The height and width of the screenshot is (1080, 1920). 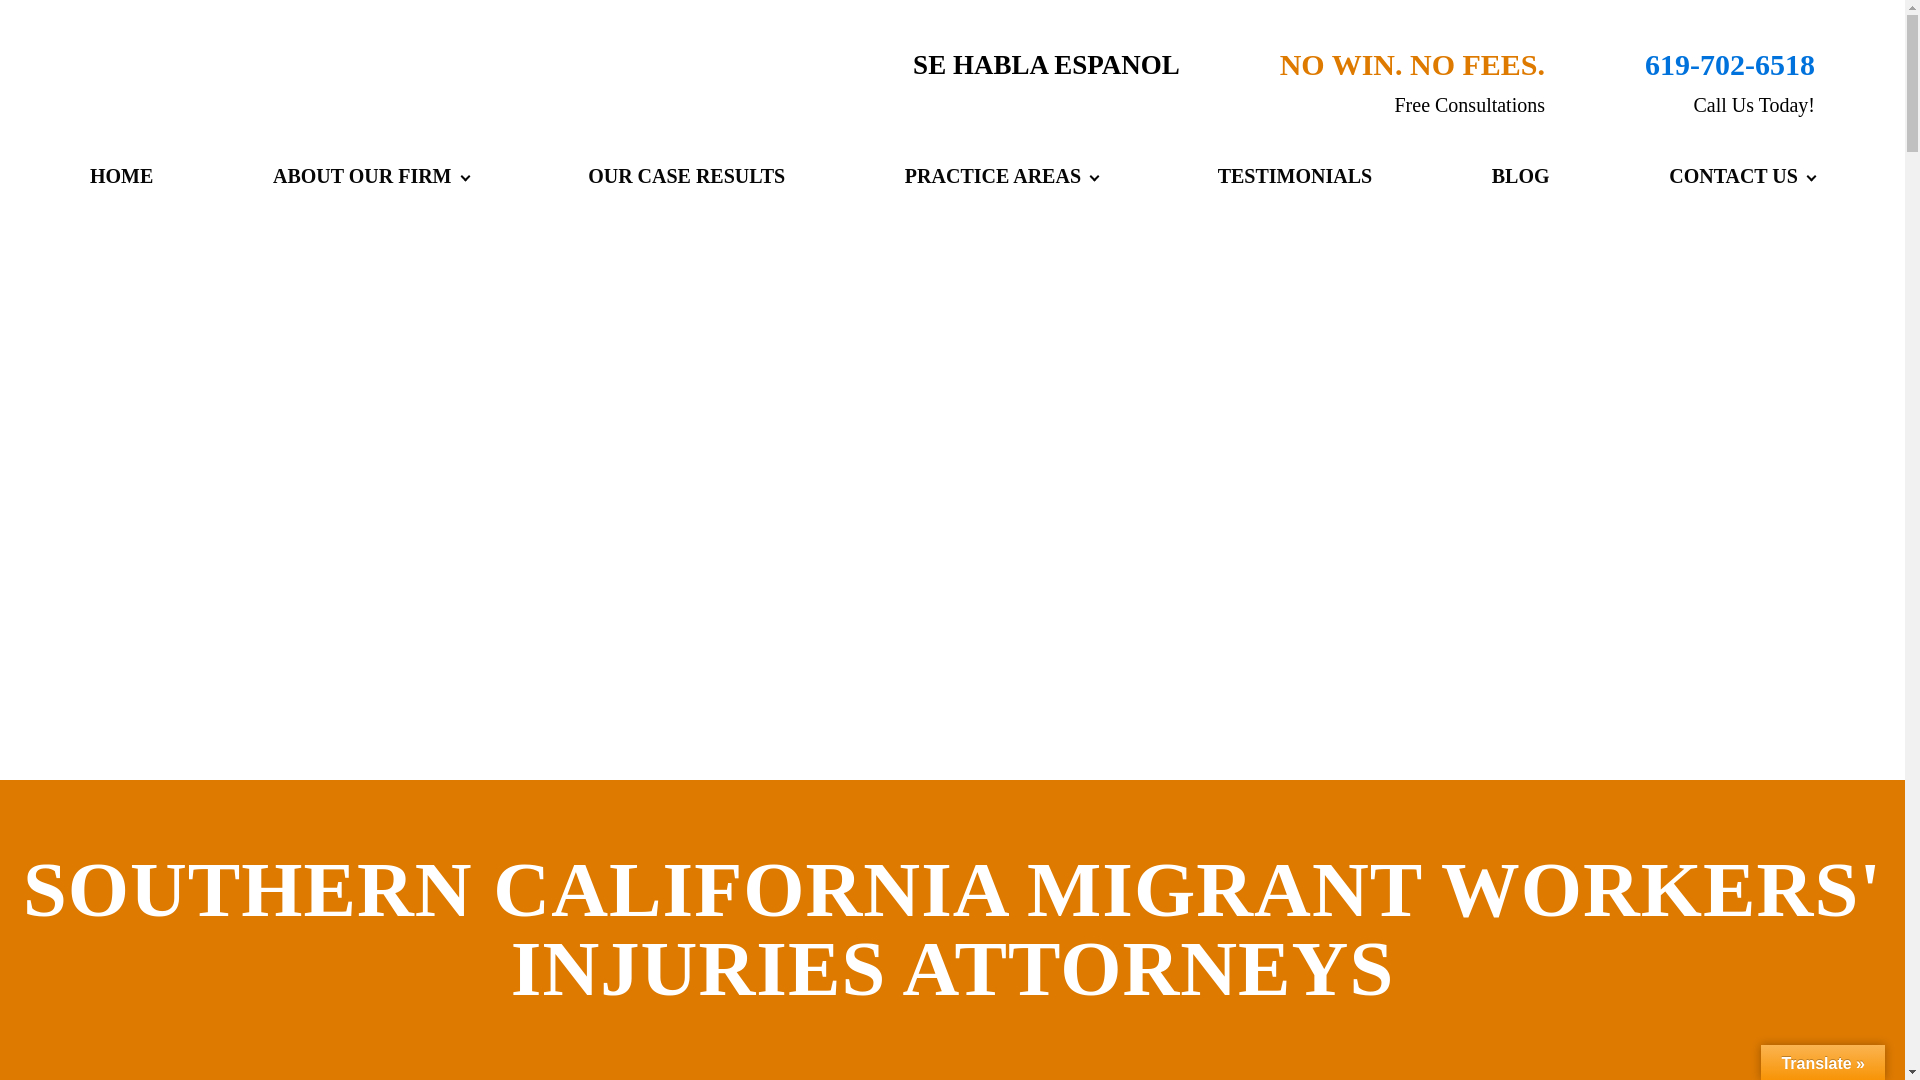 What do you see at coordinates (1001, 176) in the screenshot?
I see `PRACTICE AREAS` at bounding box center [1001, 176].